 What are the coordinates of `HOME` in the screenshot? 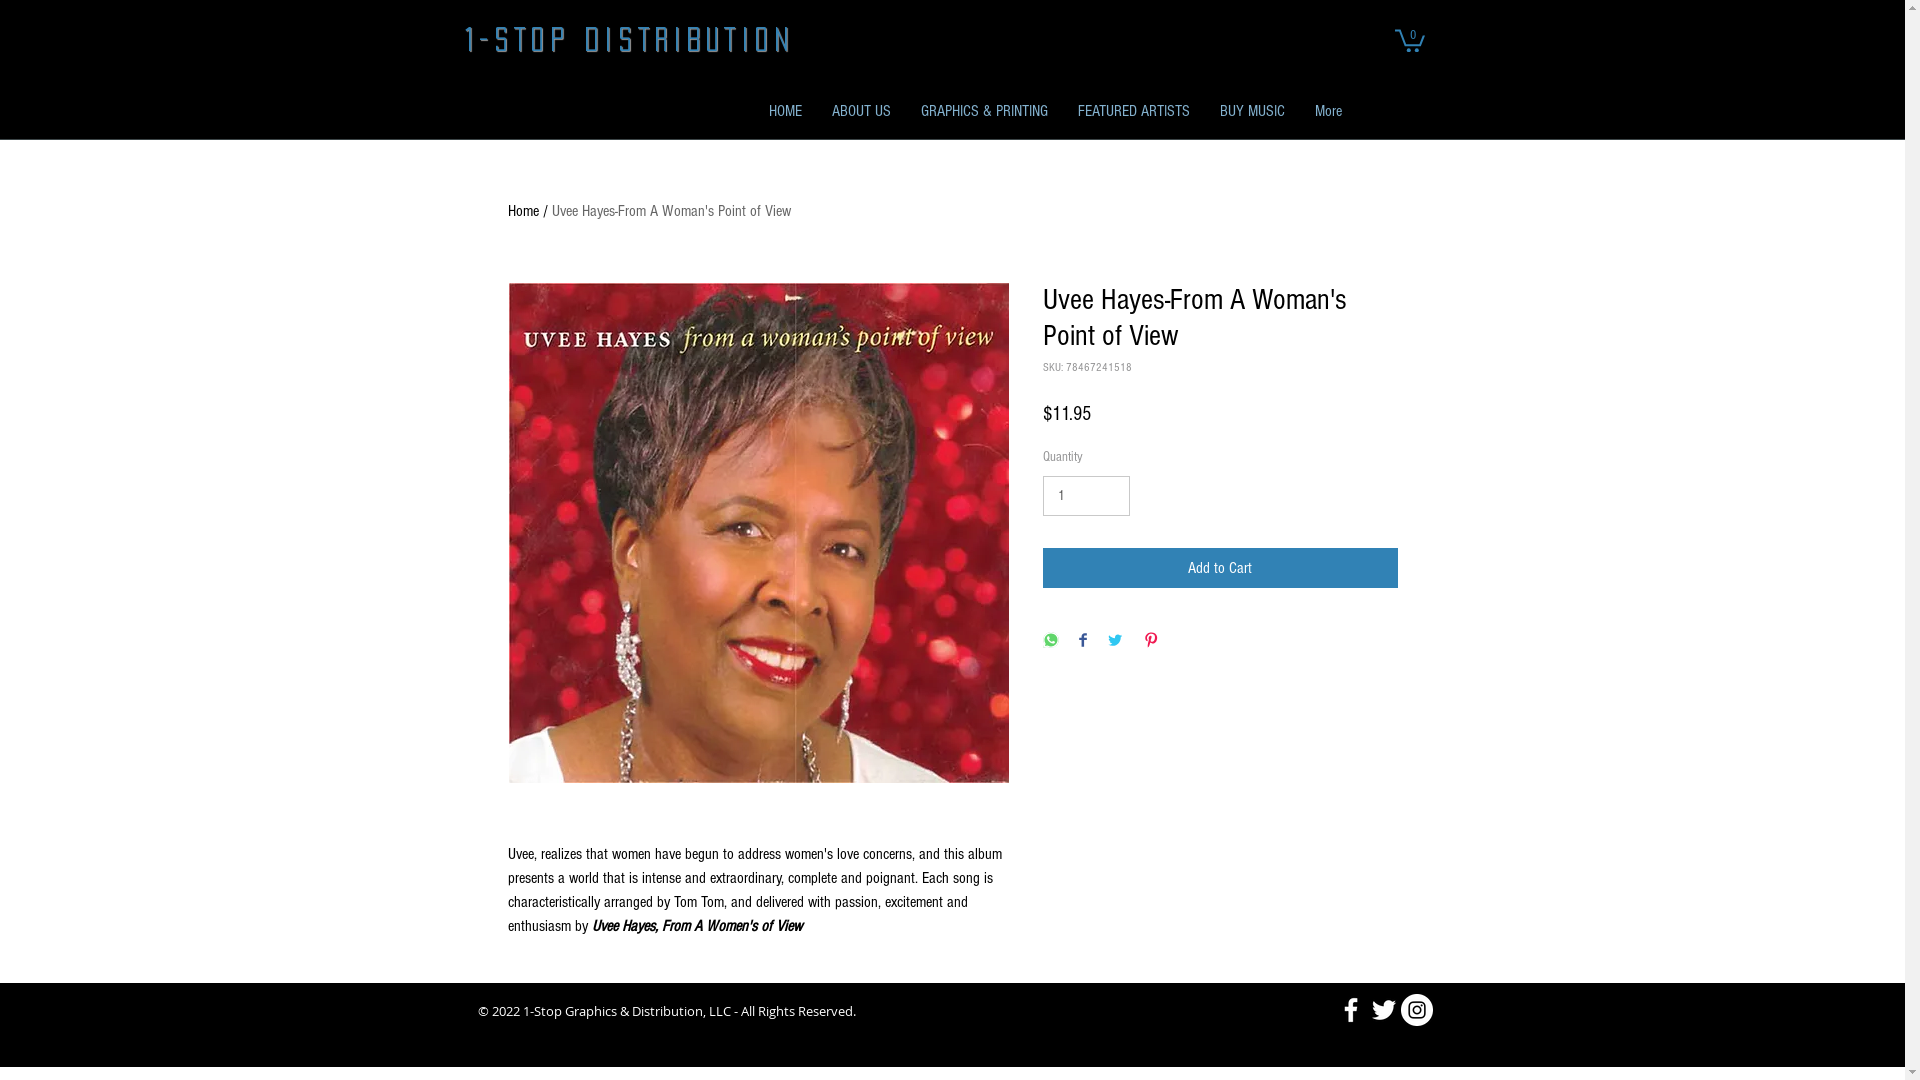 It's located at (786, 112).